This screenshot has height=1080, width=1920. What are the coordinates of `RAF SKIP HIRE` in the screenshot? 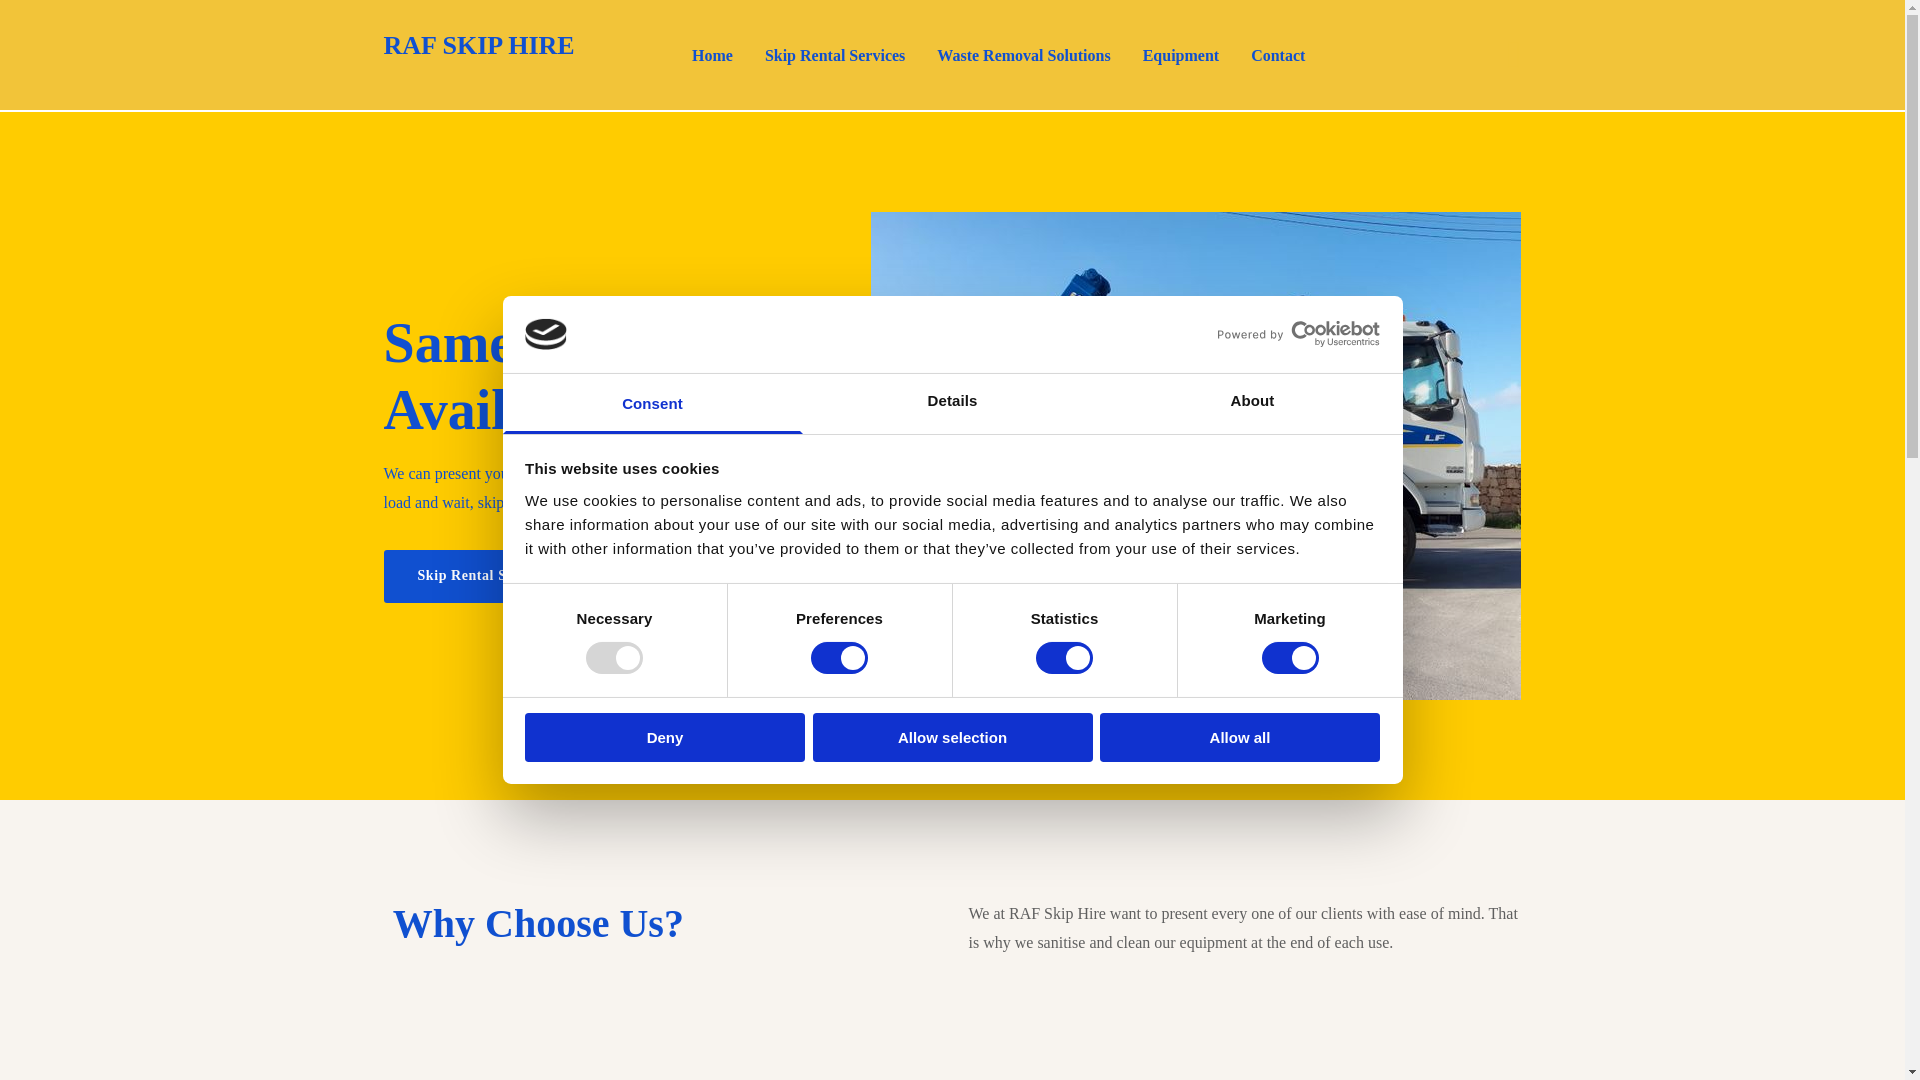 It's located at (479, 46).